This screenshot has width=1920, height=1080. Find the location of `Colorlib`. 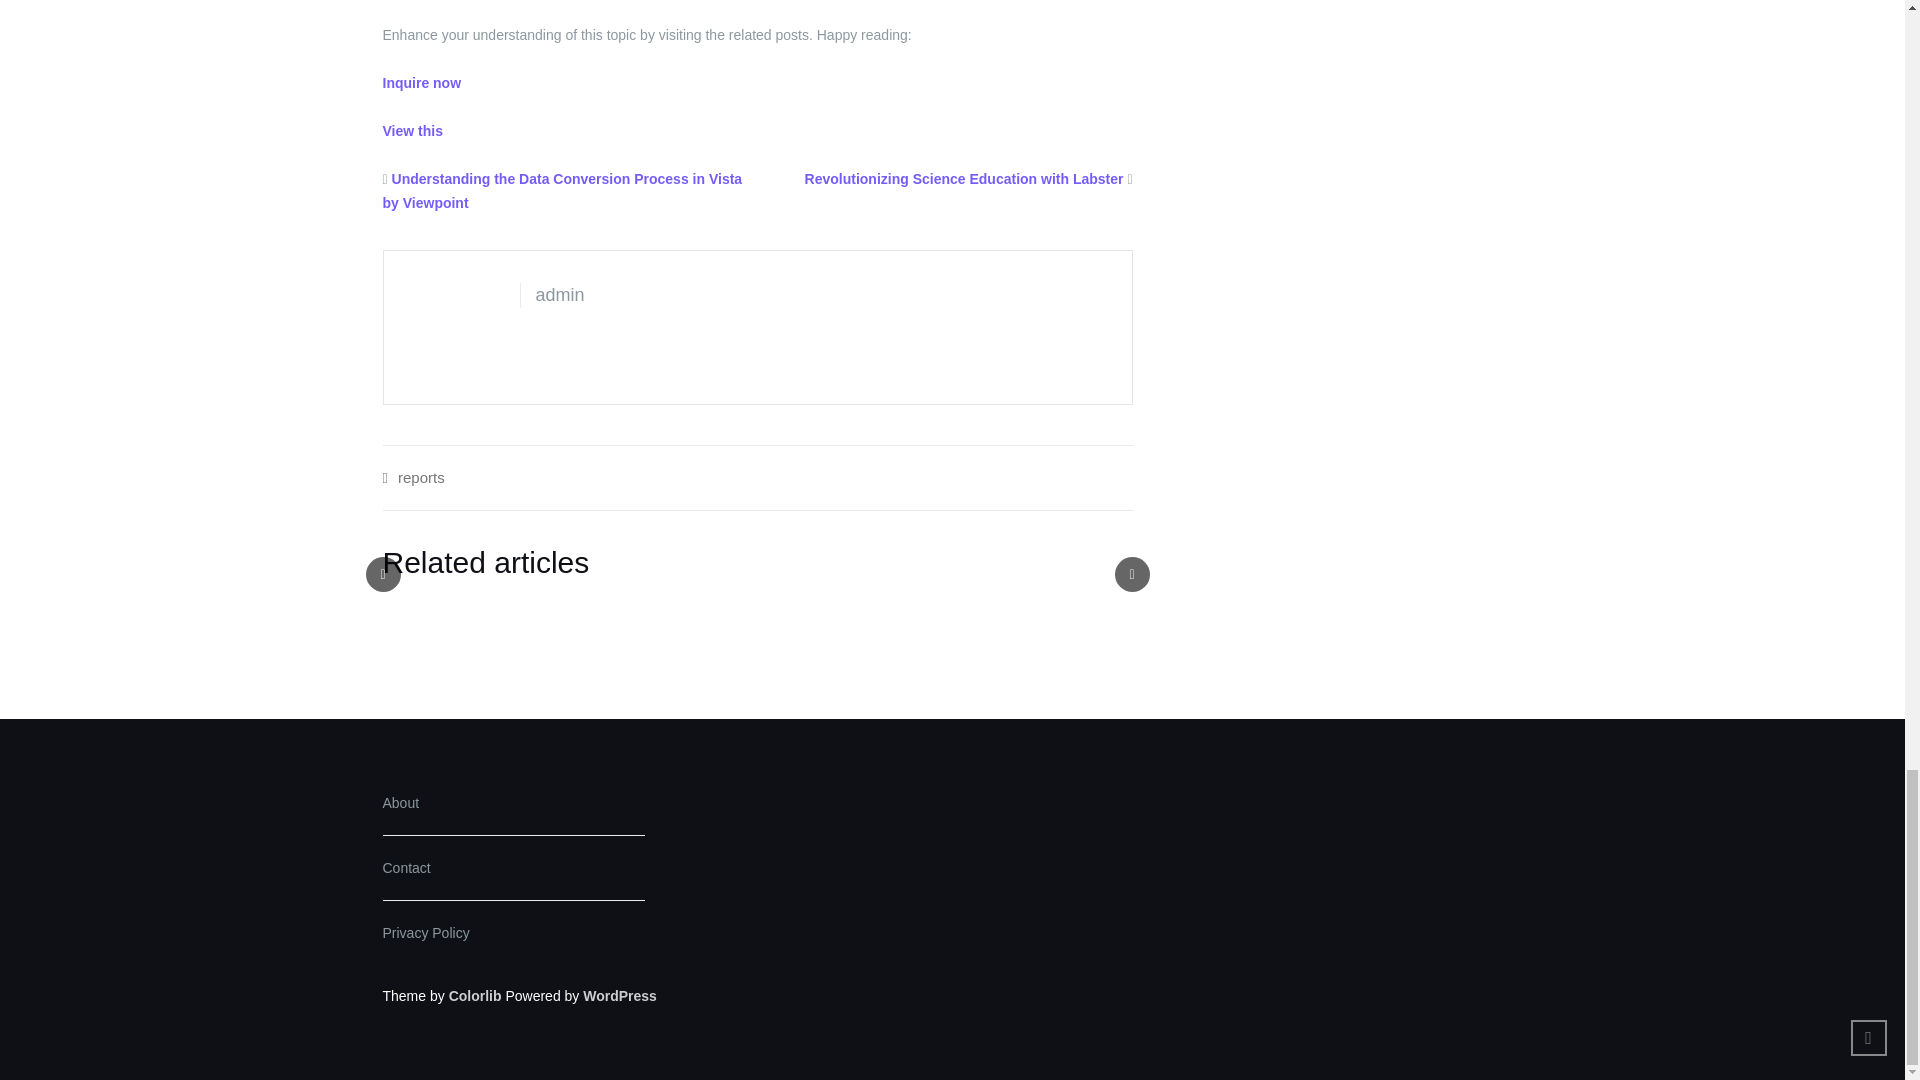

Colorlib is located at coordinates (475, 996).